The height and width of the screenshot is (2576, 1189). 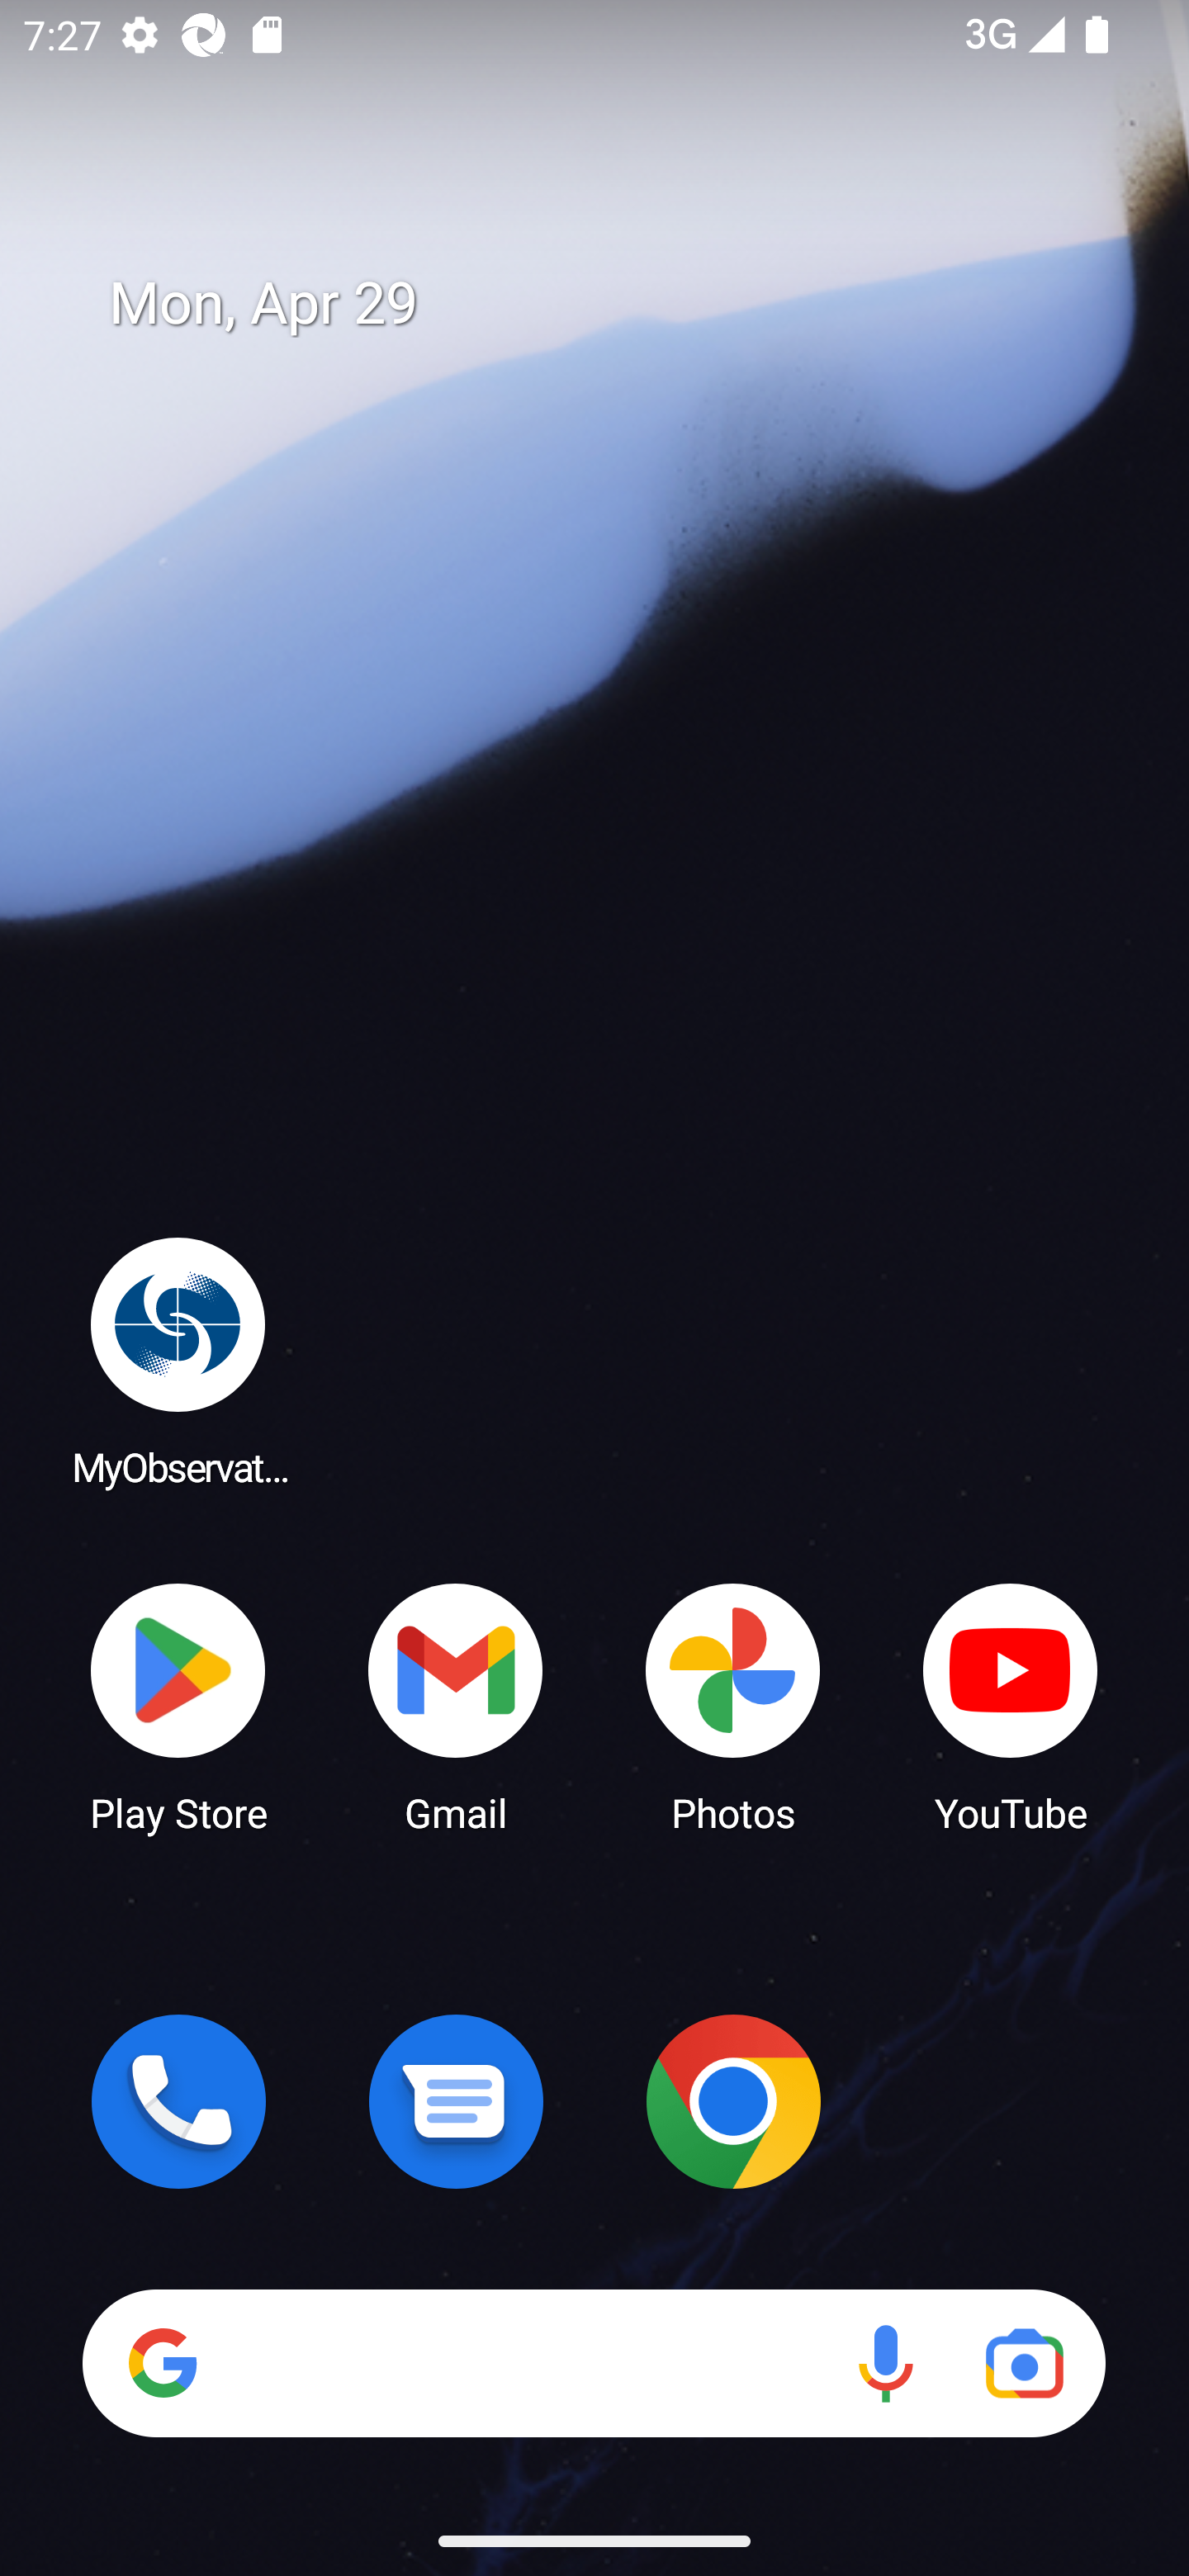 What do you see at coordinates (178, 2101) in the screenshot?
I see `Phone` at bounding box center [178, 2101].